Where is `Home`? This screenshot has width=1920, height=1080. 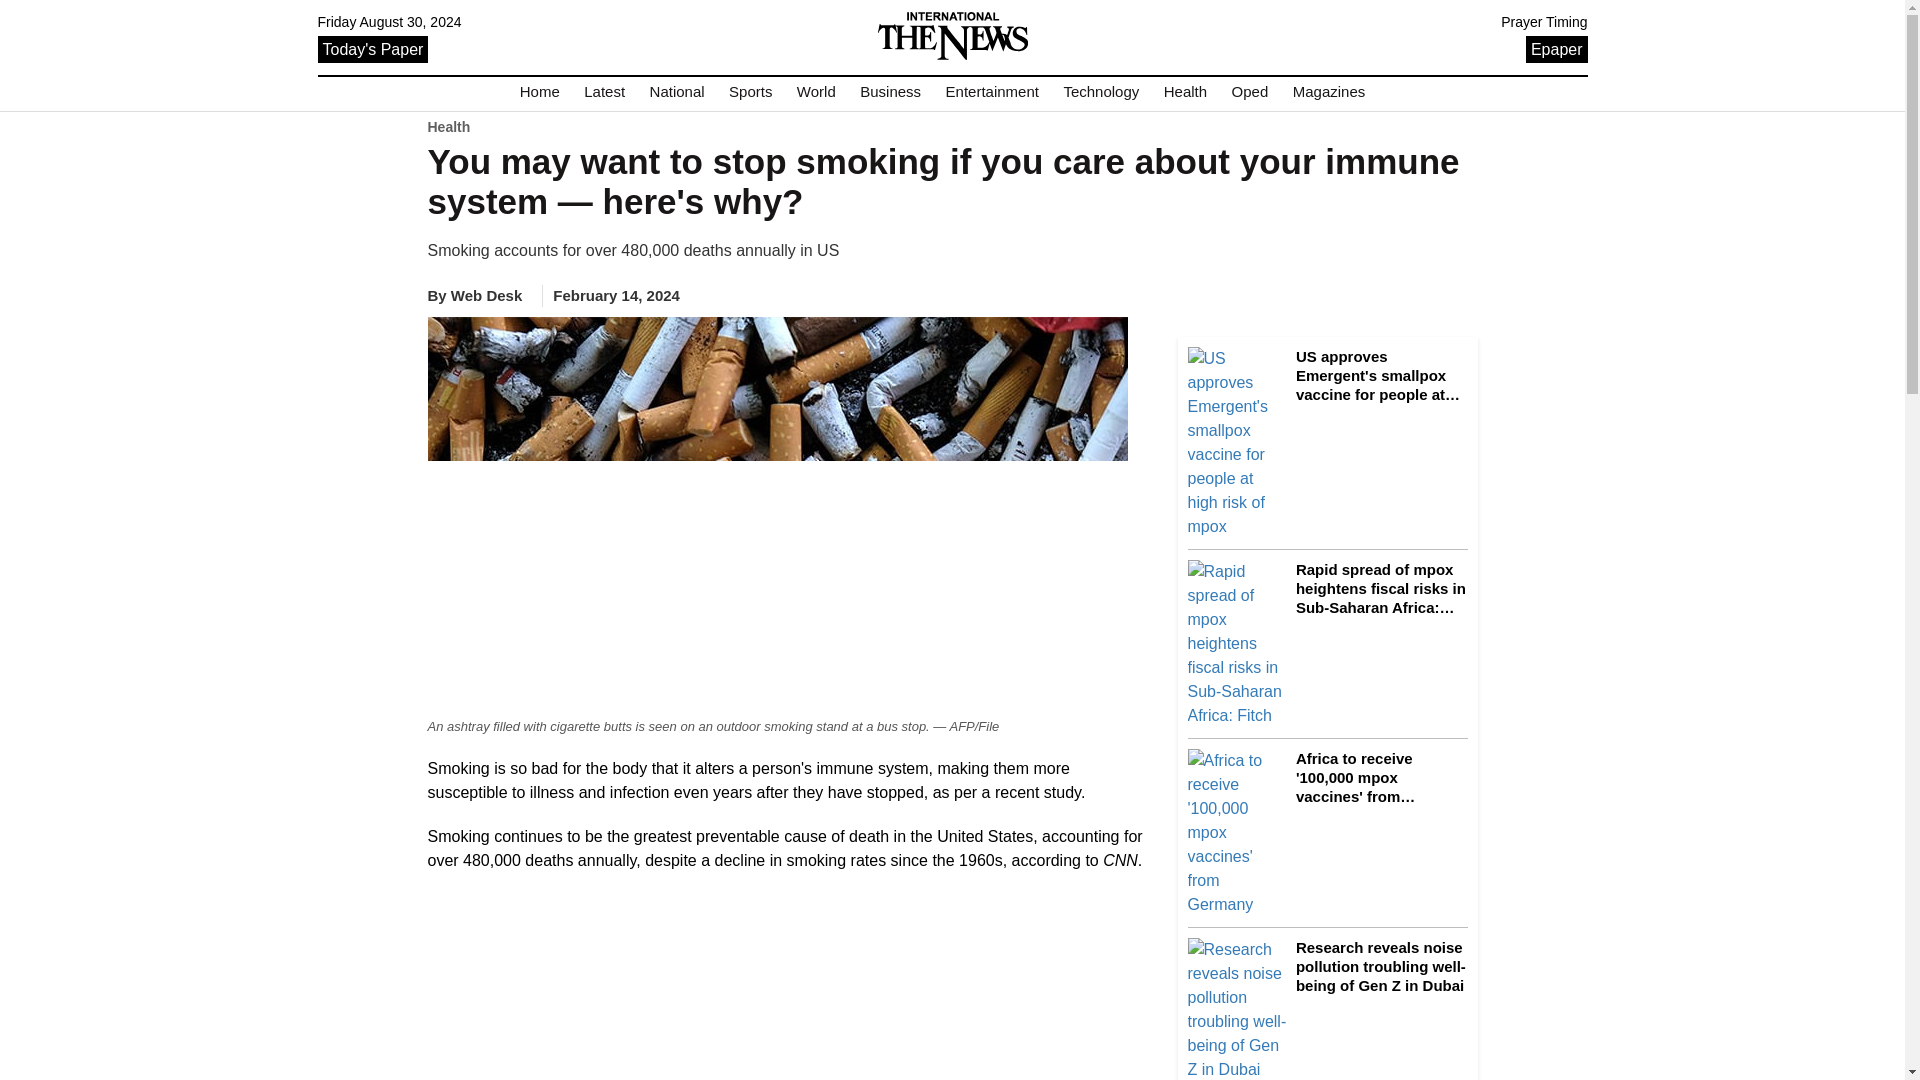
Home is located at coordinates (540, 92).